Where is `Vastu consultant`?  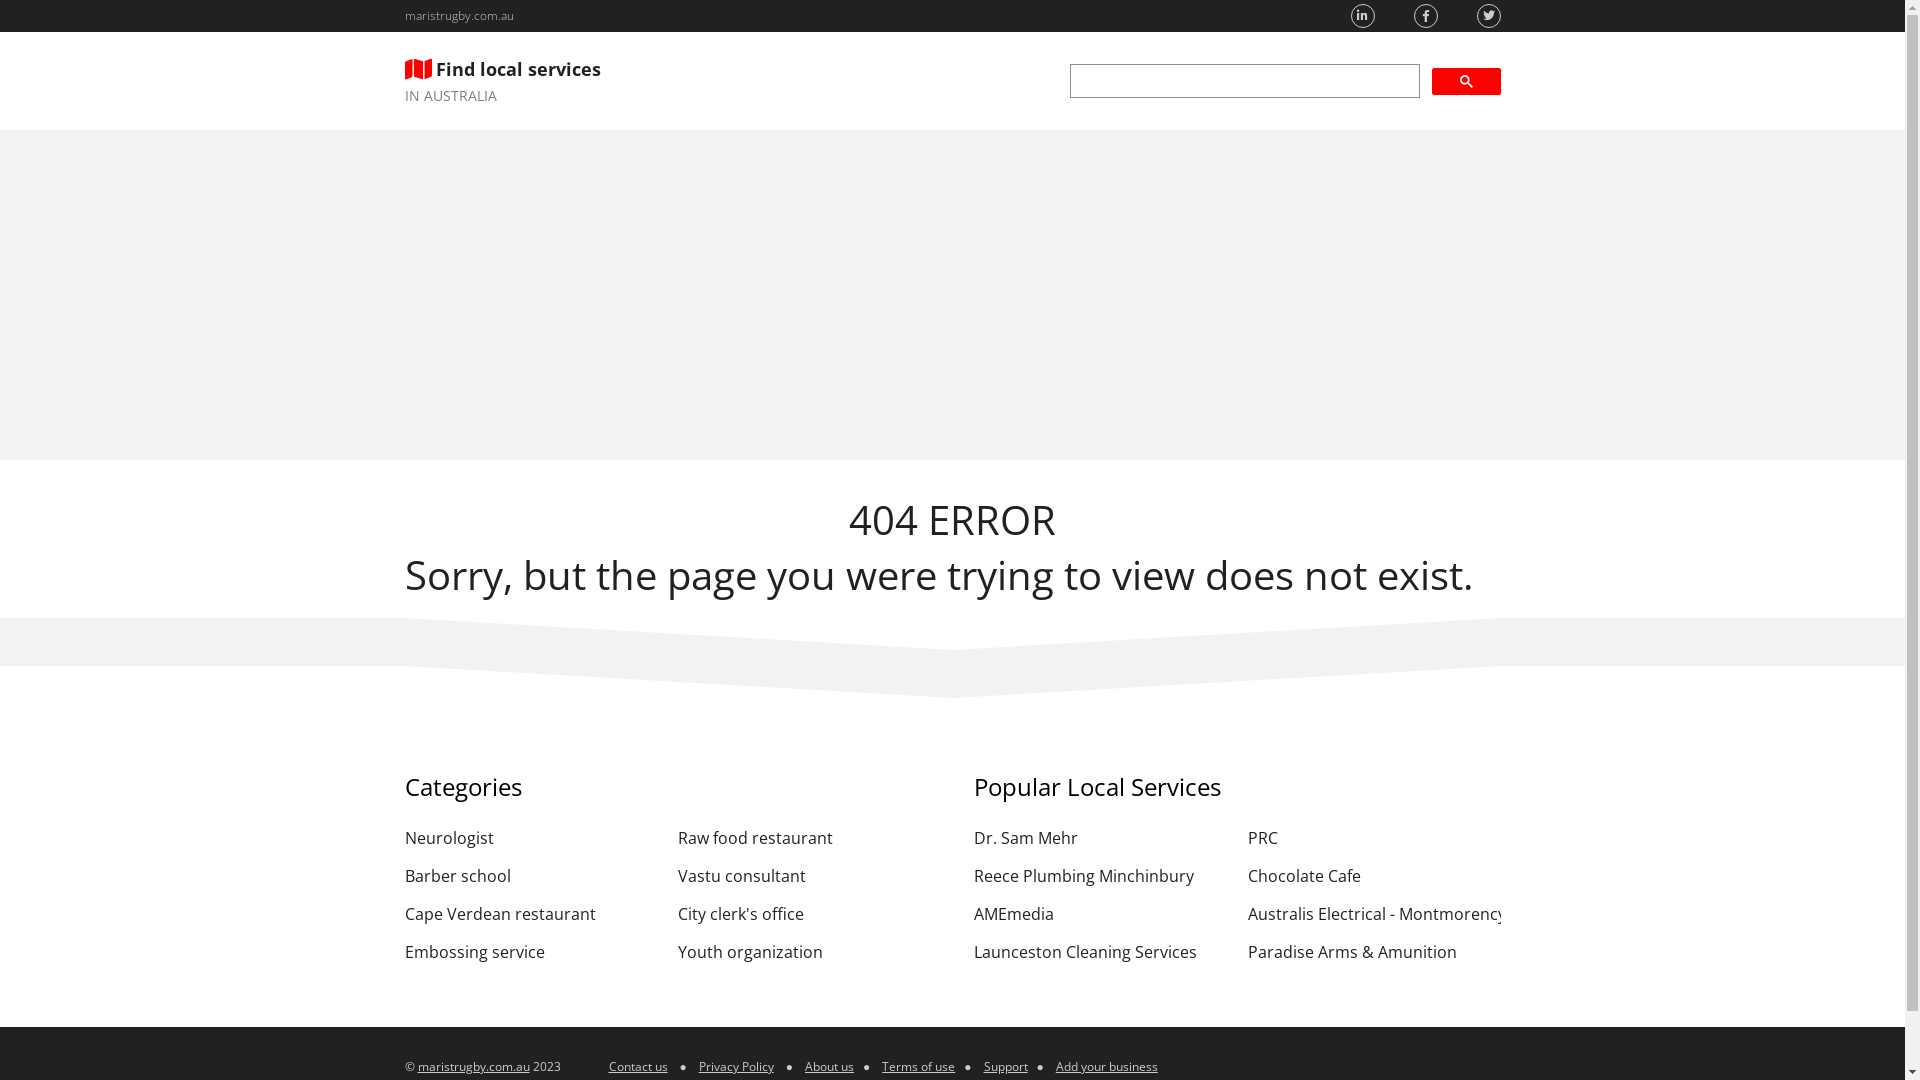
Vastu consultant is located at coordinates (804, 876).